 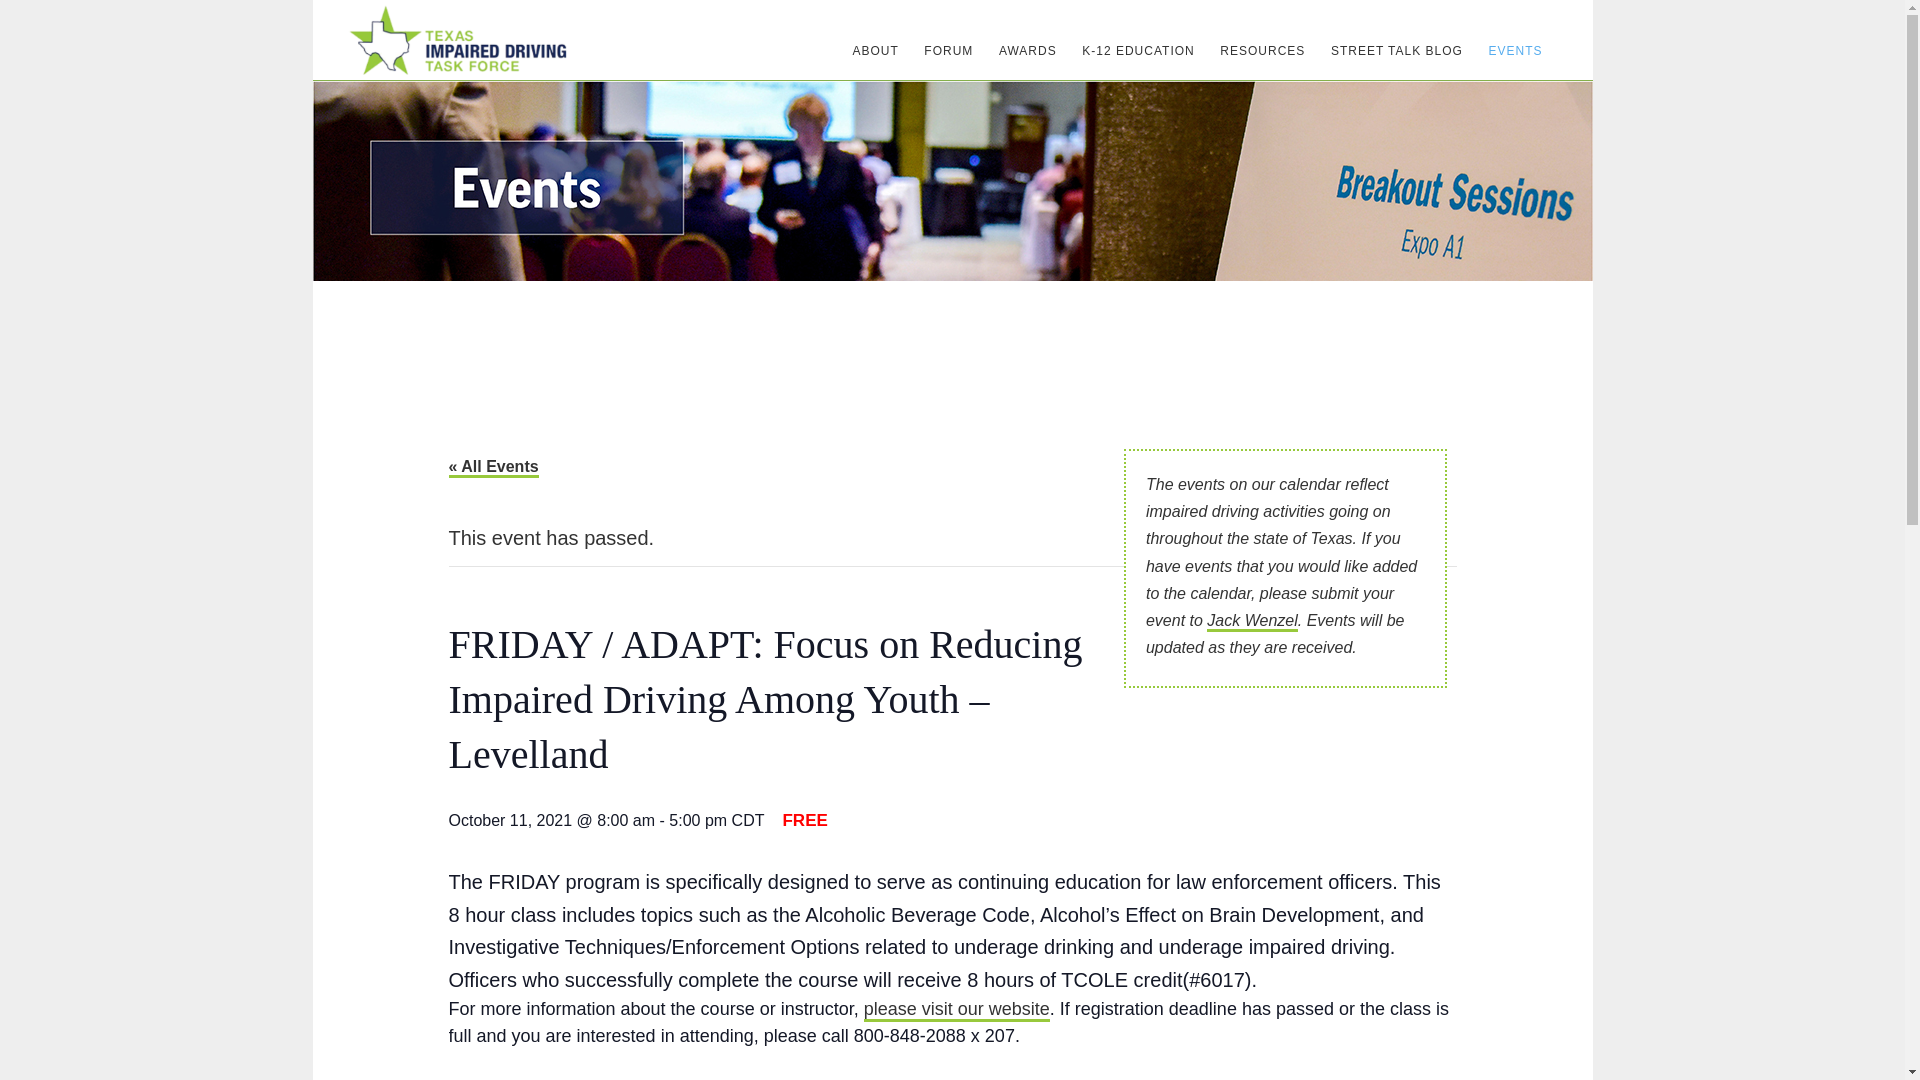 What do you see at coordinates (456, 40) in the screenshot?
I see `TEXAS IMPAIRED DRIVING TASK FORCE` at bounding box center [456, 40].